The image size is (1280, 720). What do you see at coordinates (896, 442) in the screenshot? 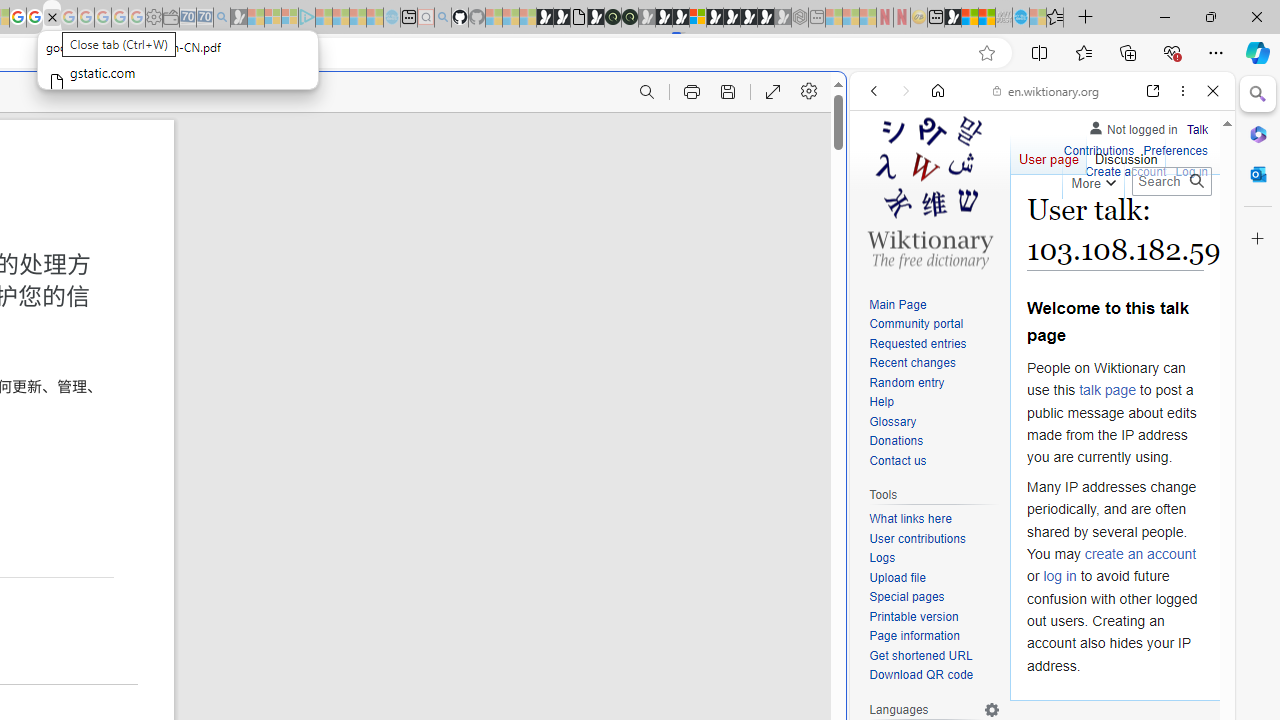
I see `Donations` at bounding box center [896, 442].